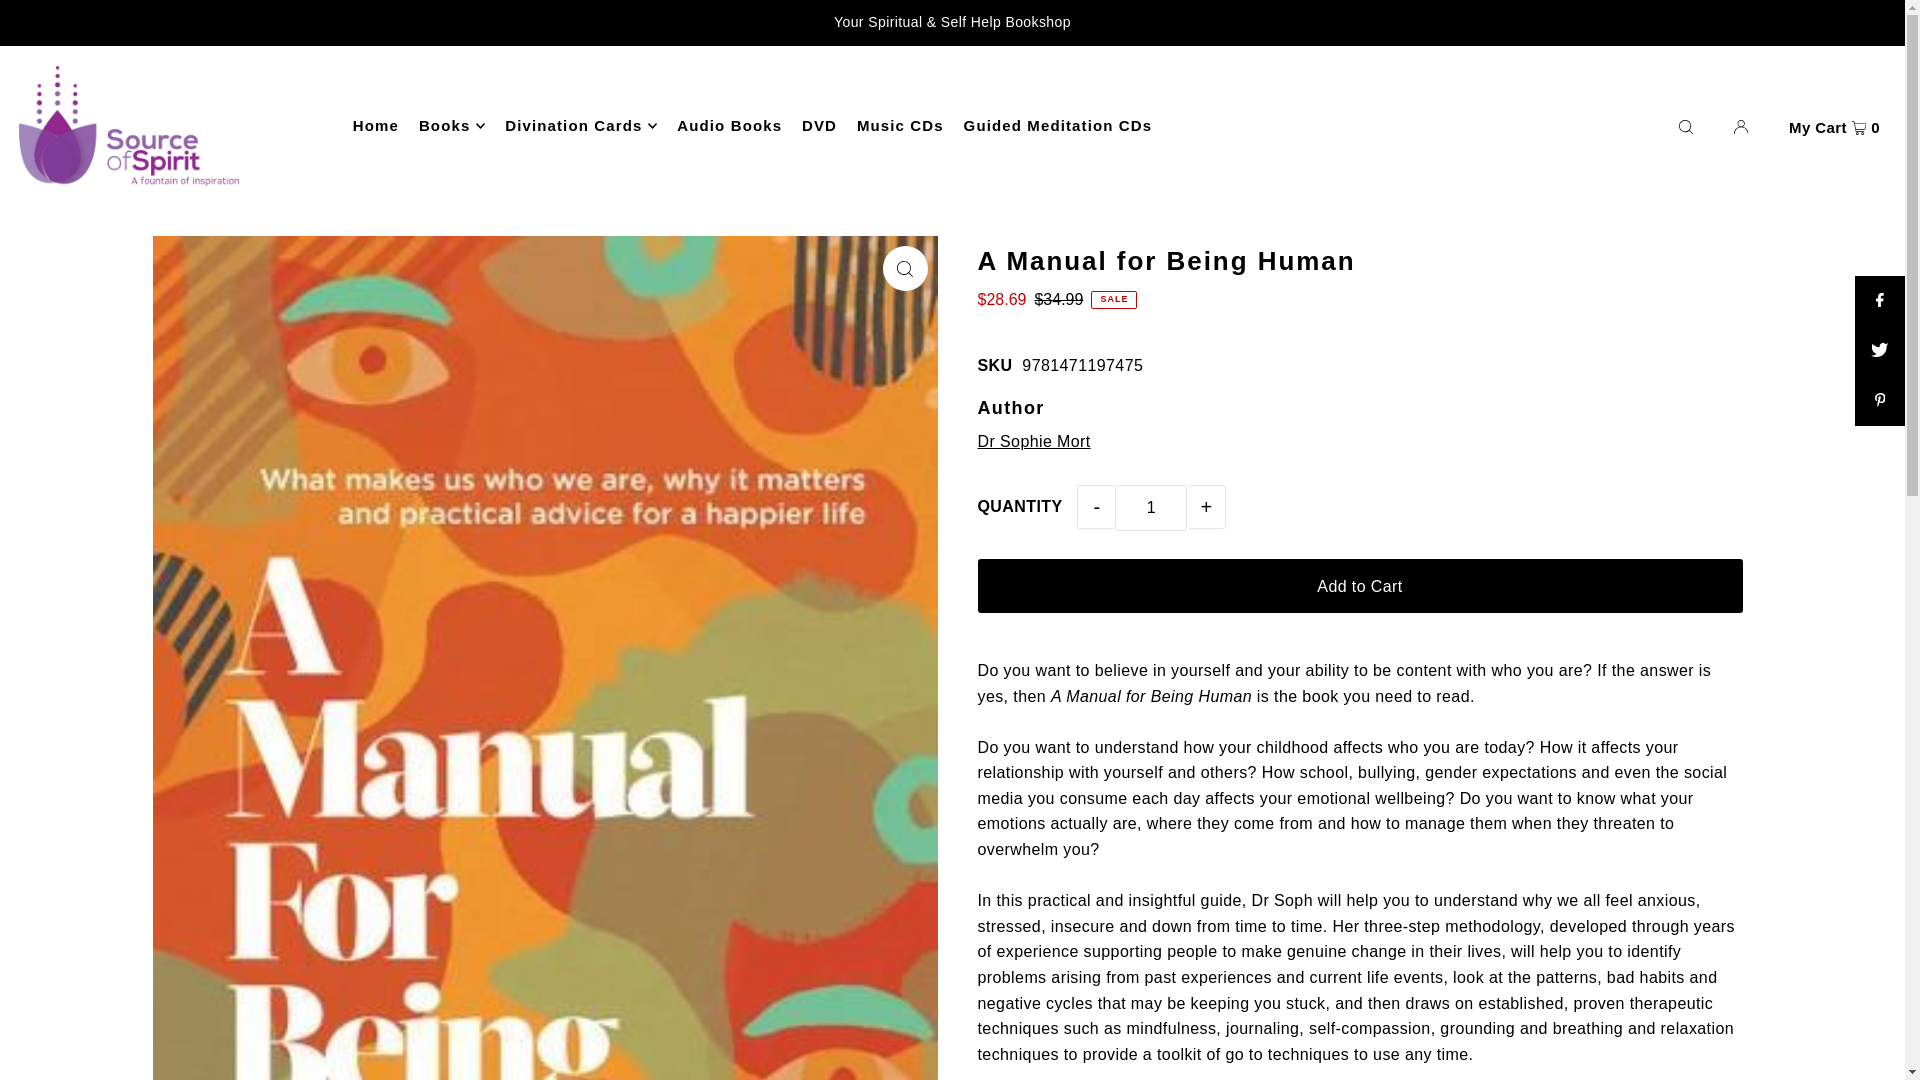 The image size is (1920, 1080). I want to click on Click to zoom, so click(904, 268).